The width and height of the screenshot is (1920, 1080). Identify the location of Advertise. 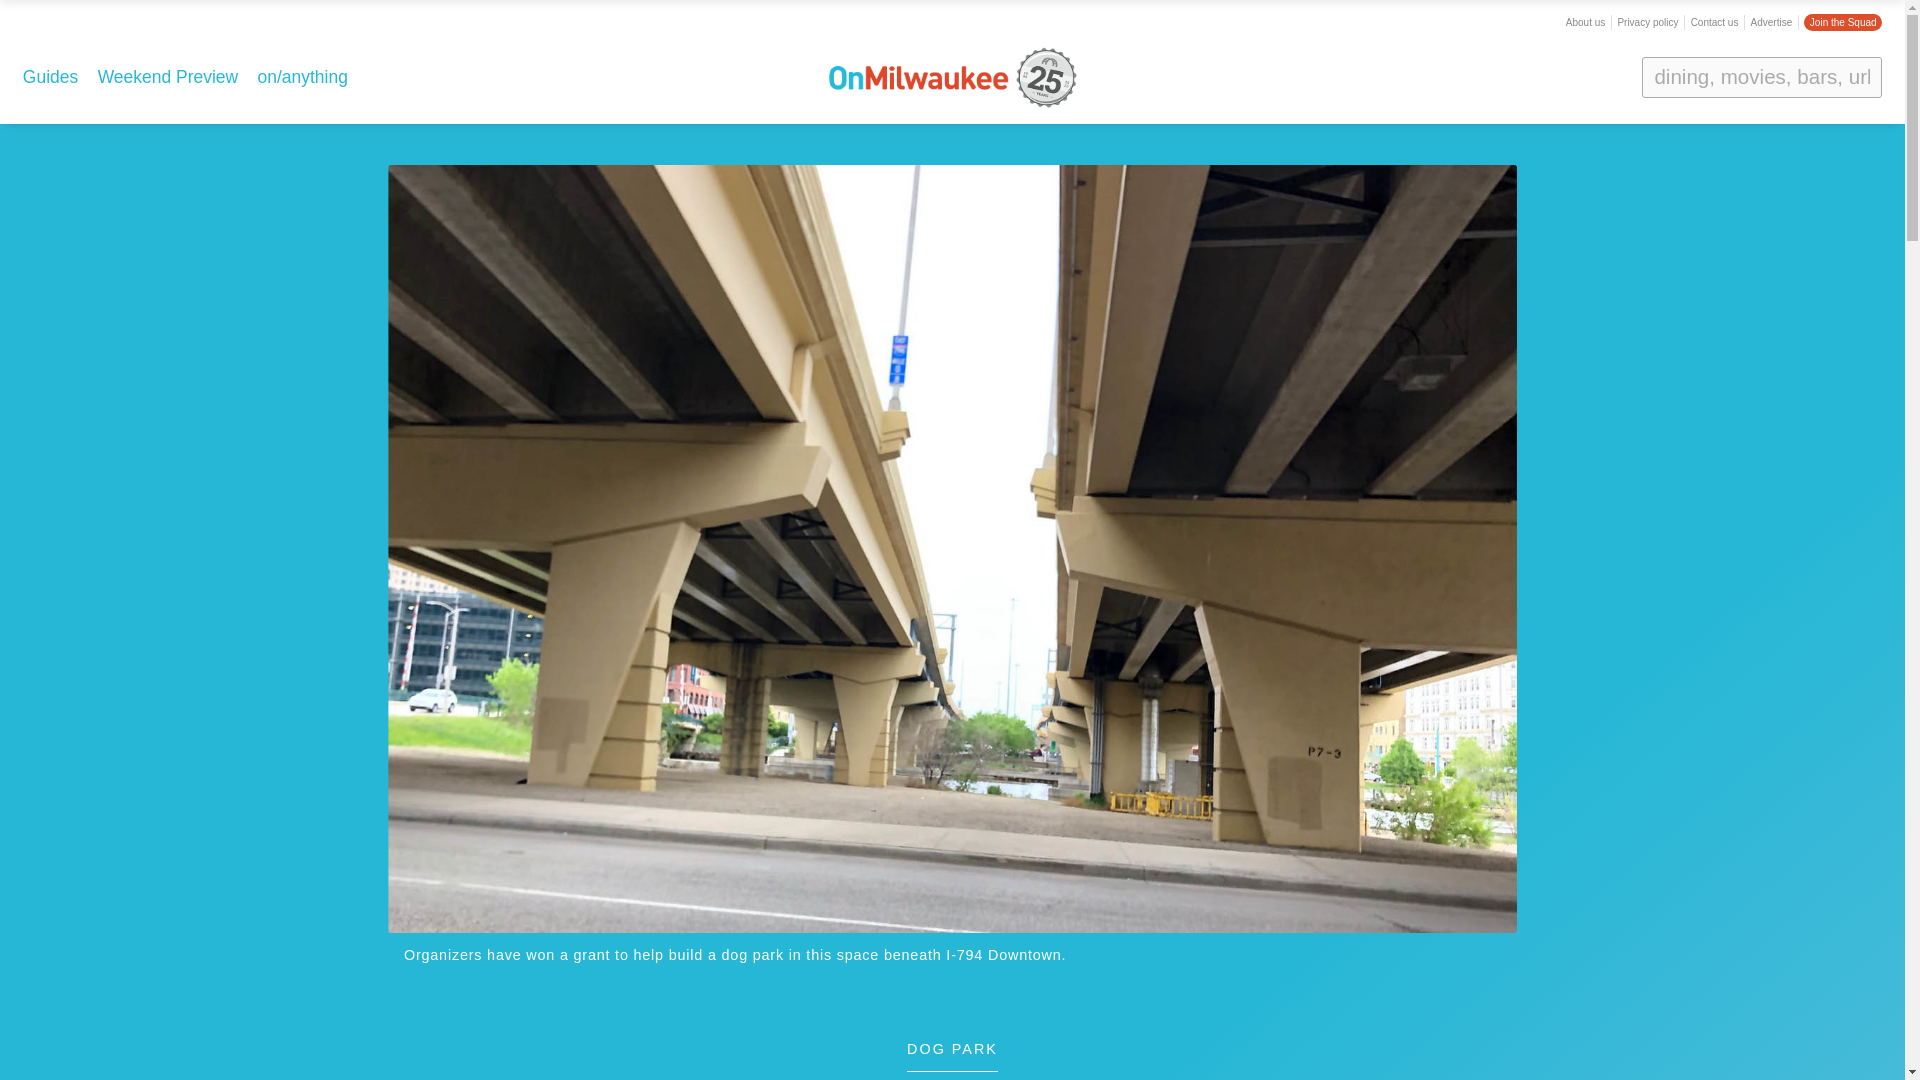
(1772, 22).